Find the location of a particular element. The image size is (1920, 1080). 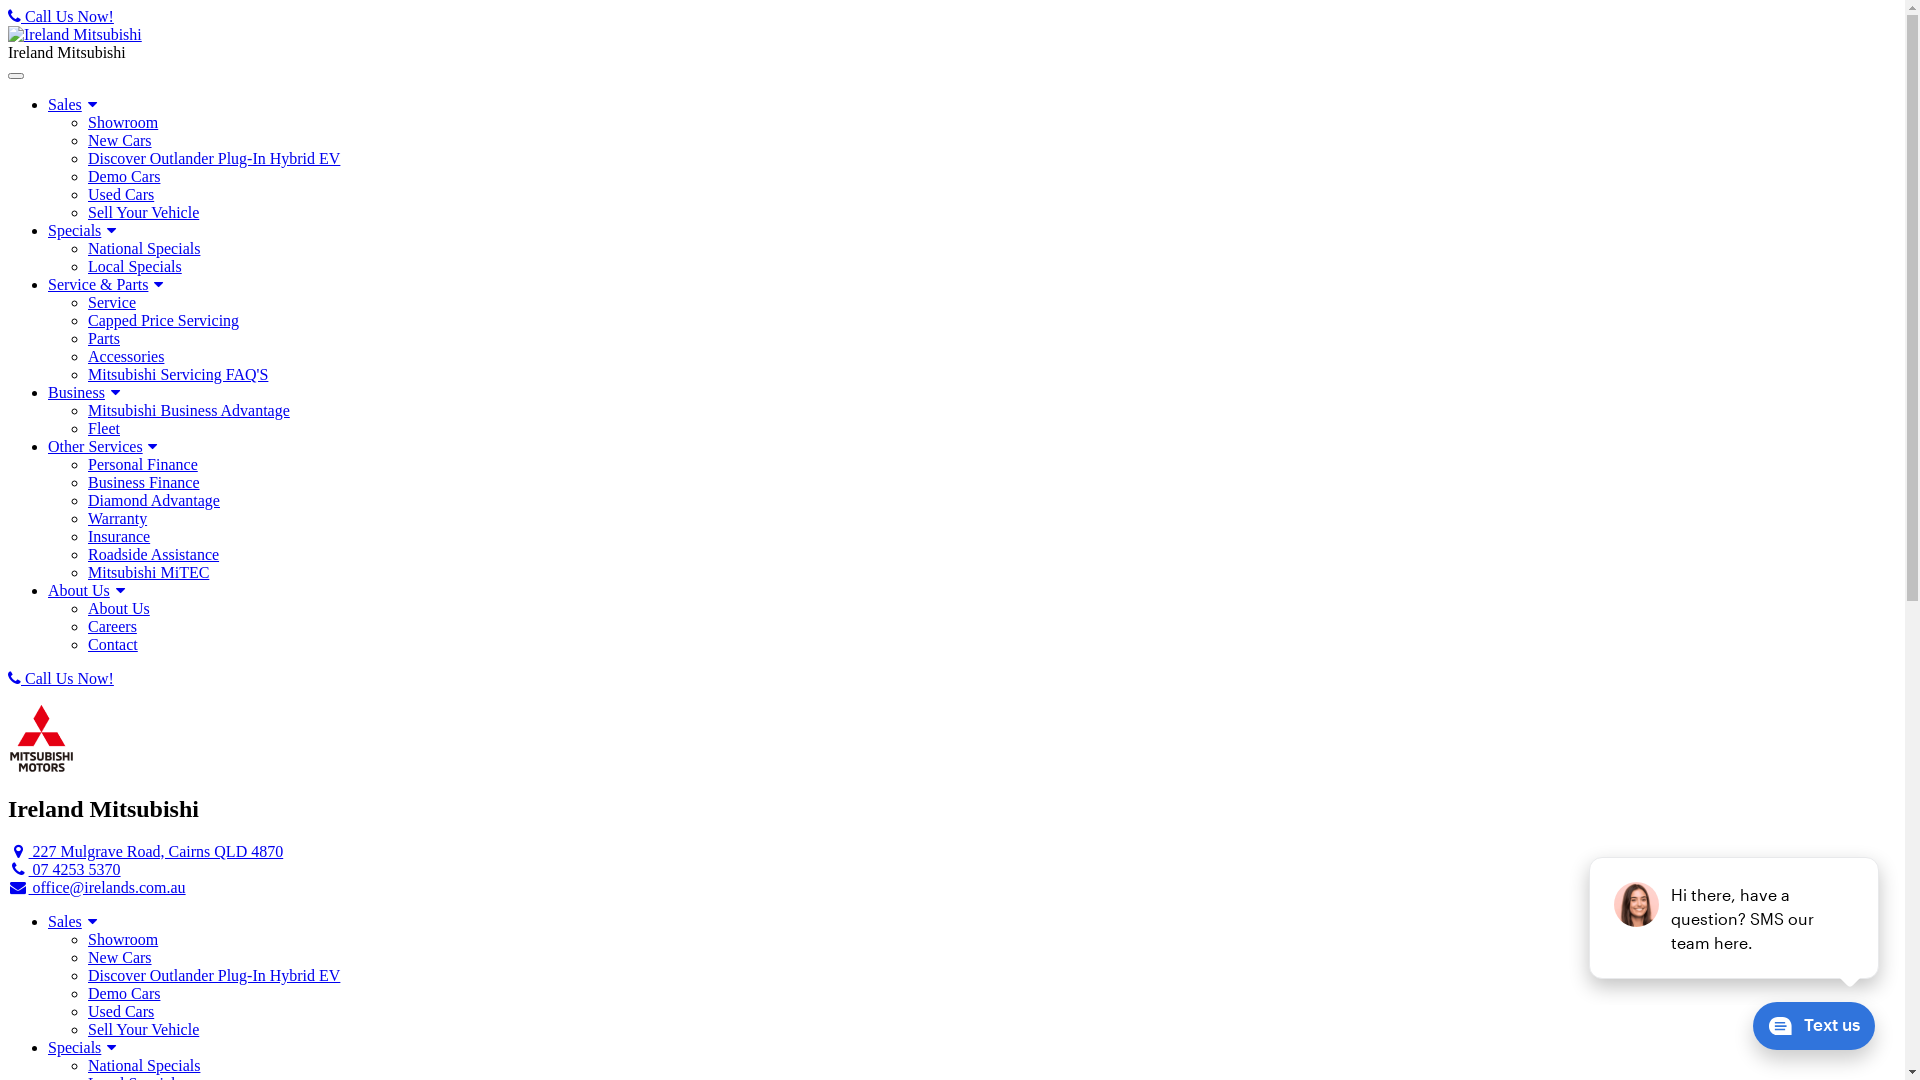

National Specials is located at coordinates (992, 249).